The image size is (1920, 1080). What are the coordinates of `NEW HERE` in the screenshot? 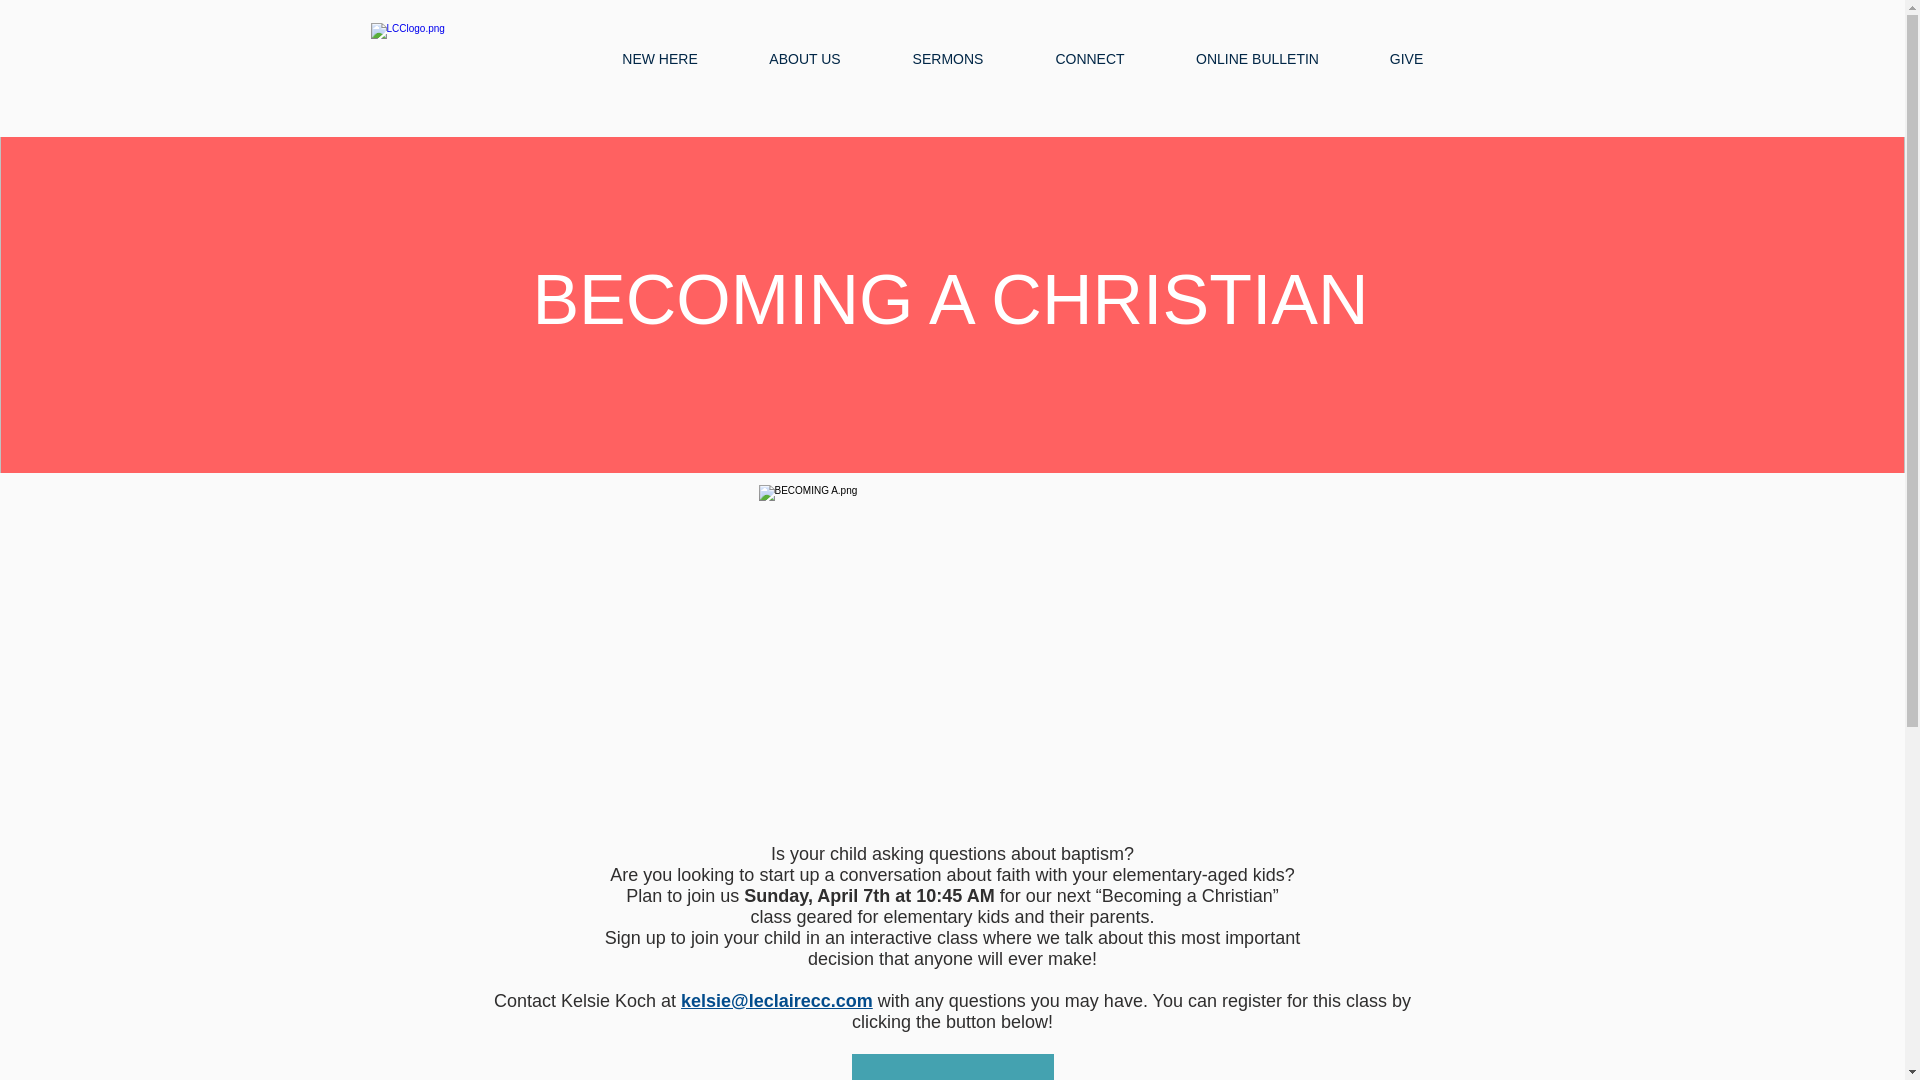 It's located at (659, 58).